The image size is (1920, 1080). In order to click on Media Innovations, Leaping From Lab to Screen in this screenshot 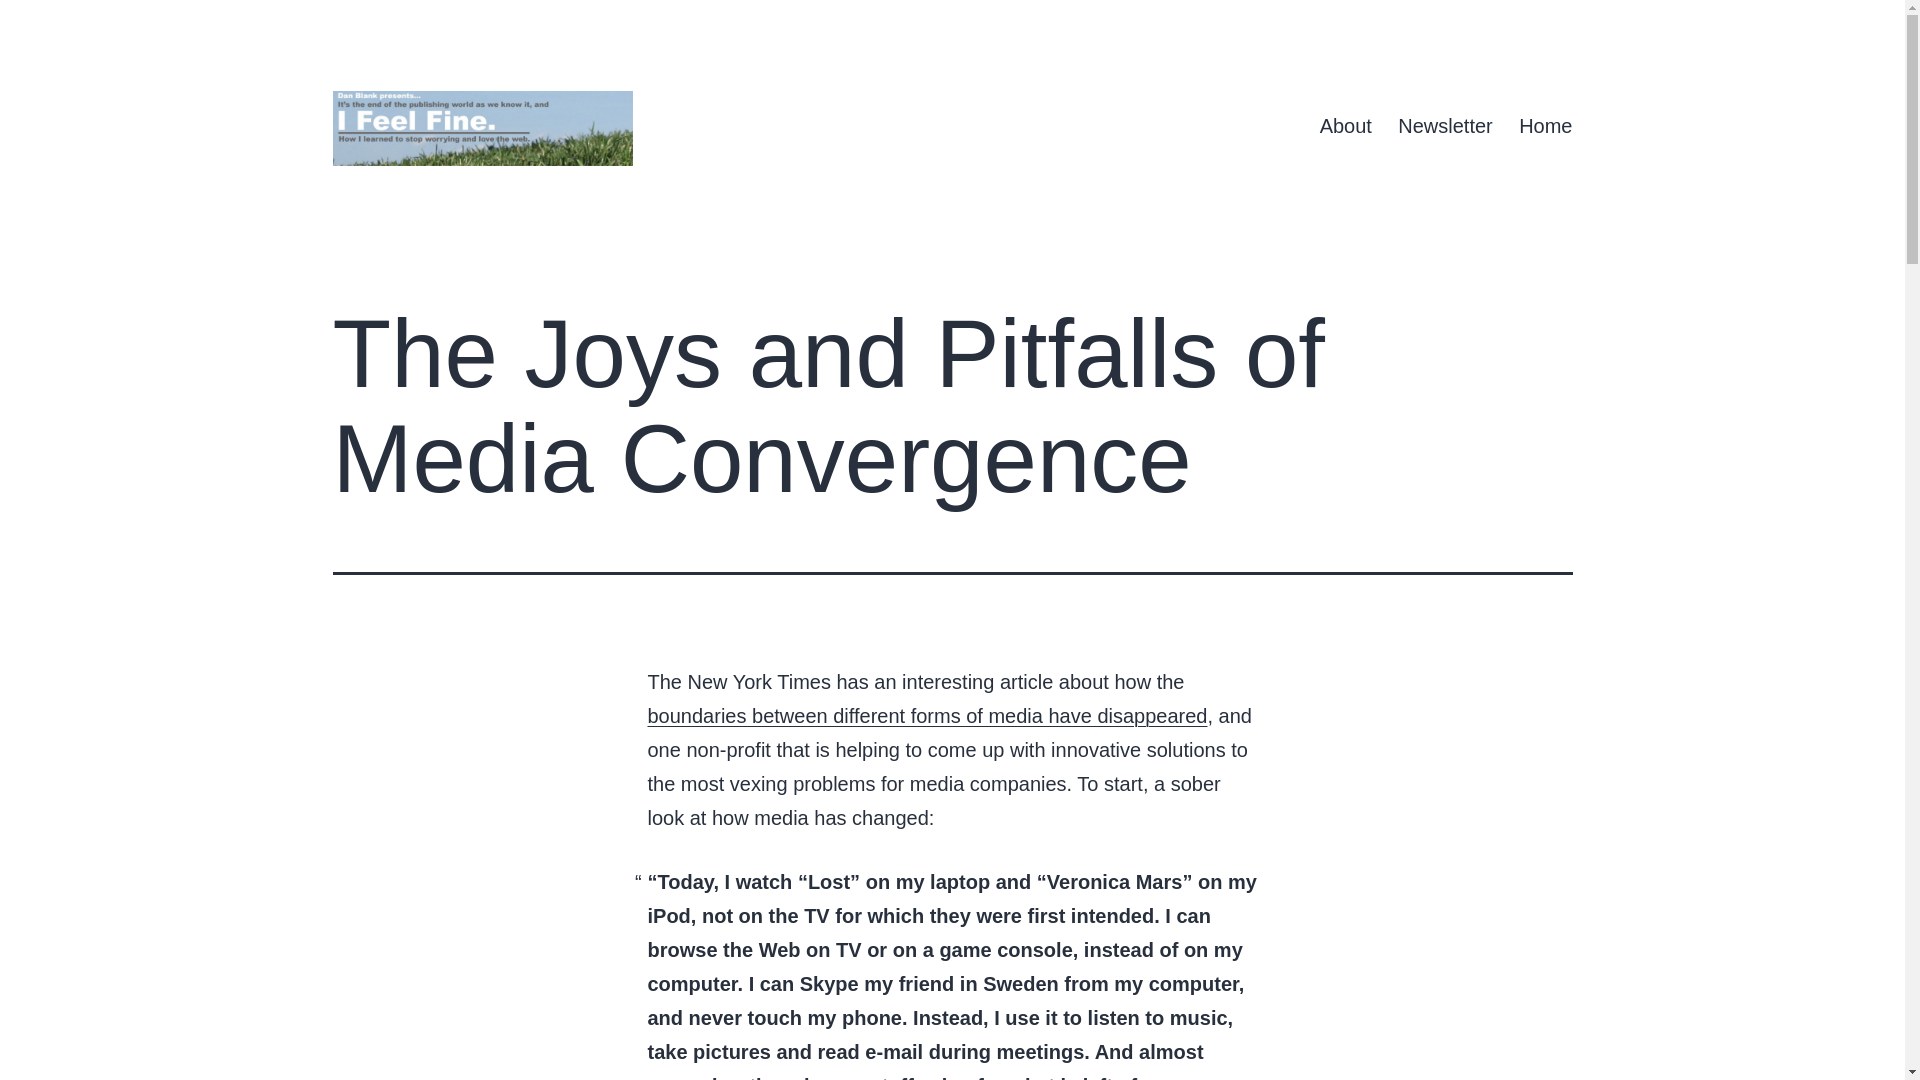, I will do `click(928, 716)`.